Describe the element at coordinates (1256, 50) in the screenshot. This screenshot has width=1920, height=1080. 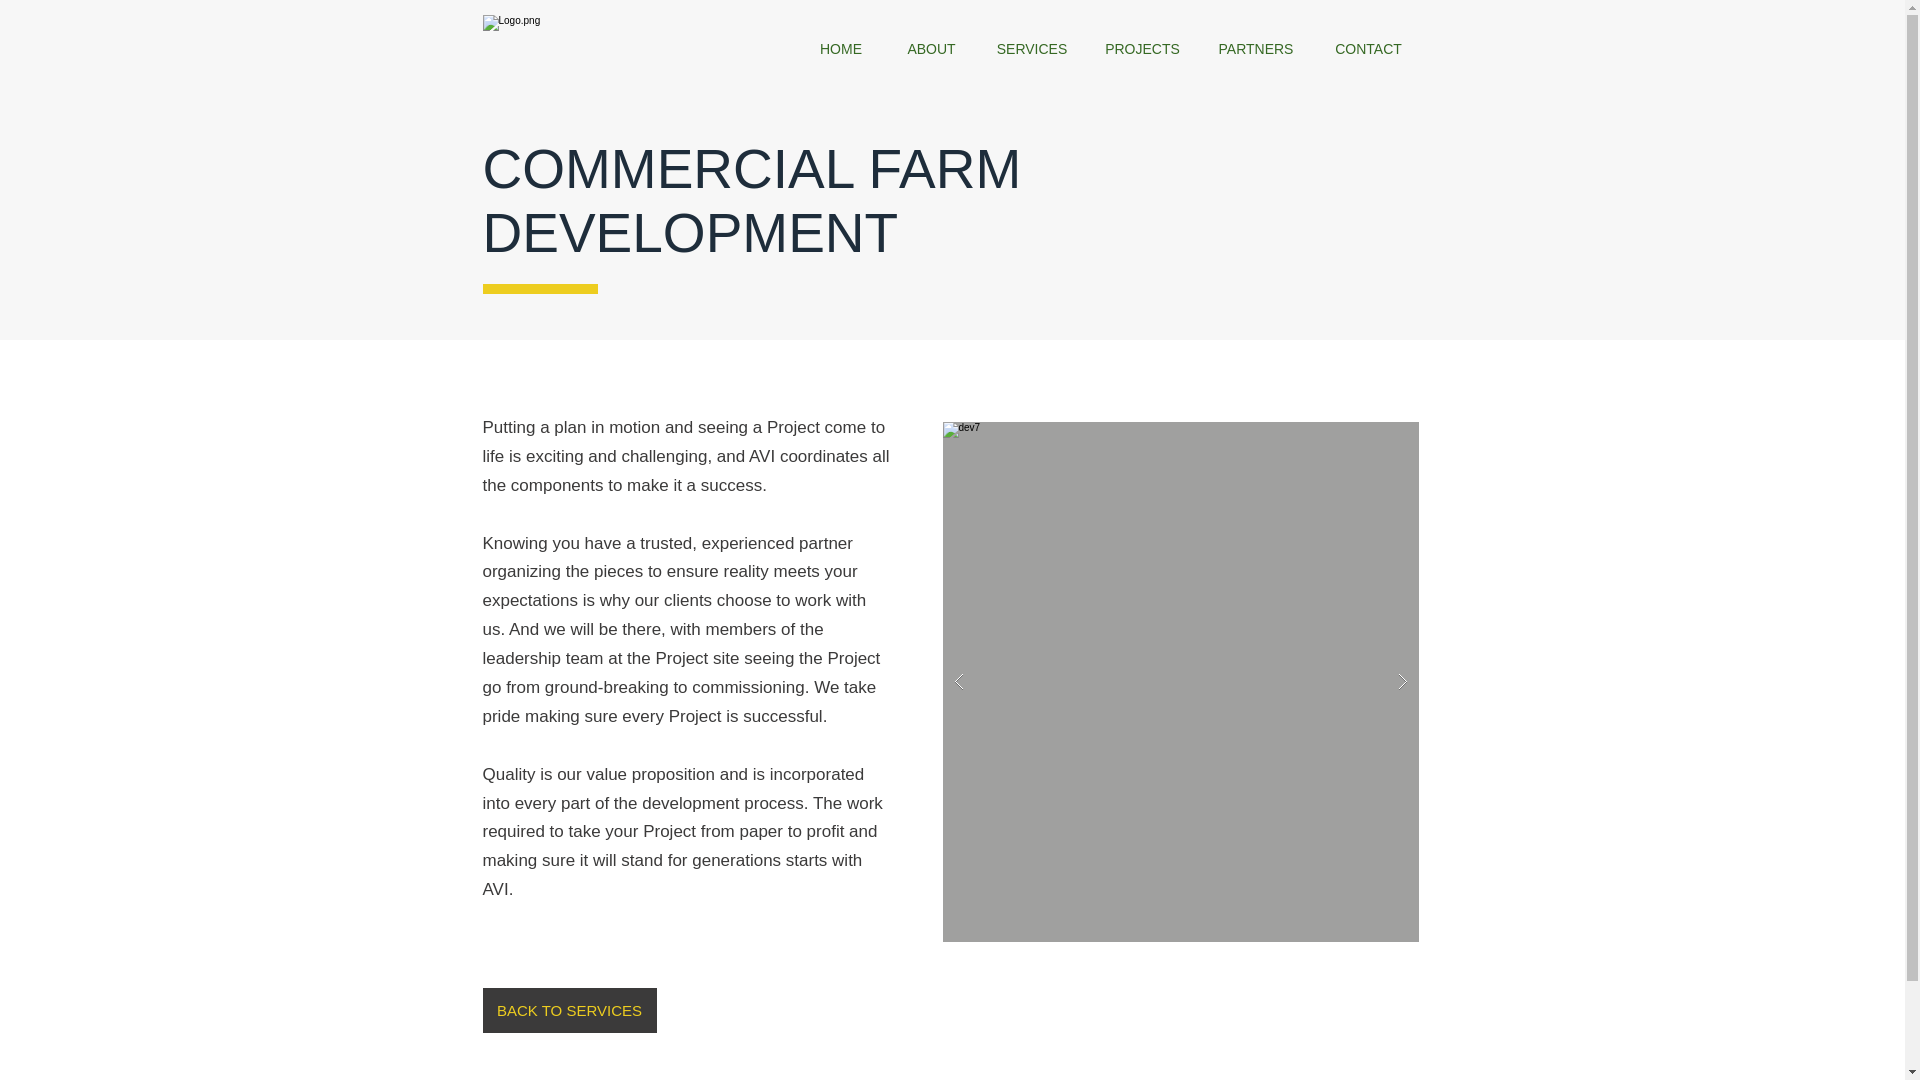
I see `PARTNERS` at that location.